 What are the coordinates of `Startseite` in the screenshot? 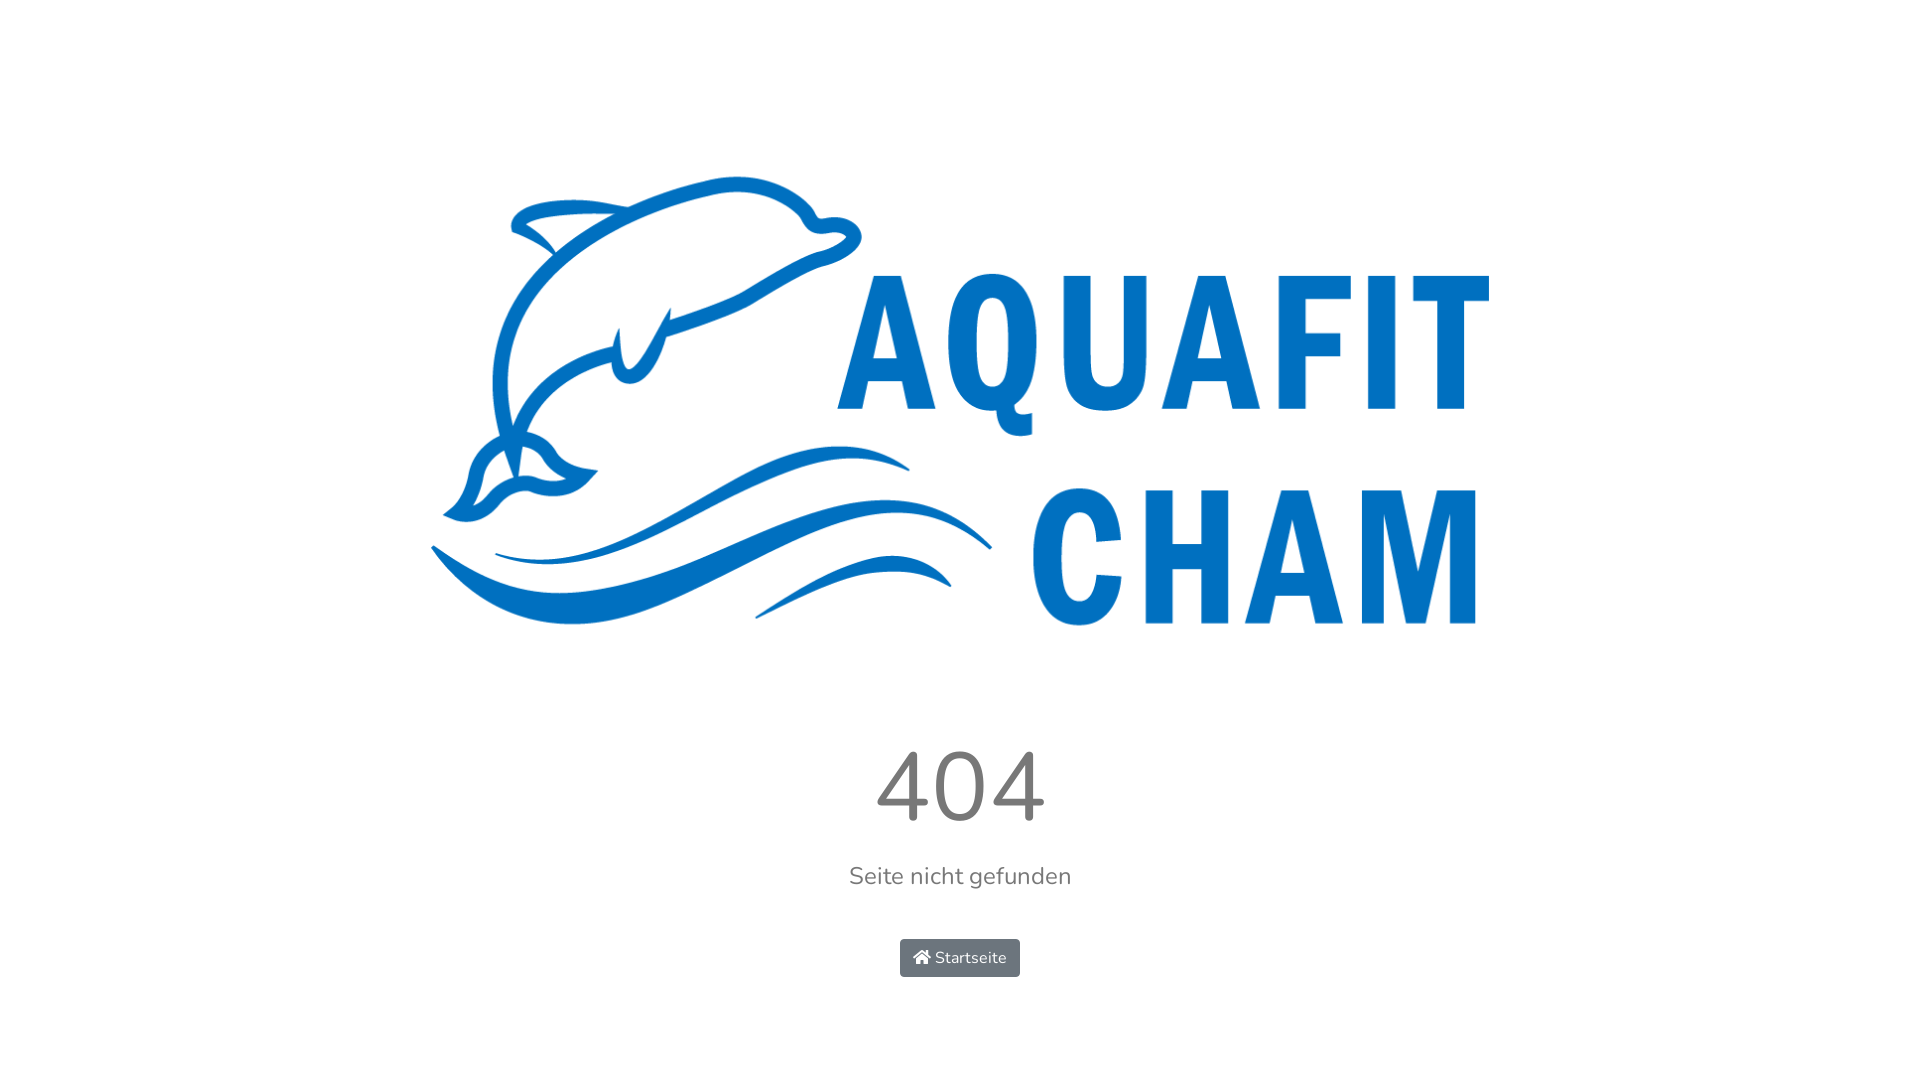 It's located at (960, 958).